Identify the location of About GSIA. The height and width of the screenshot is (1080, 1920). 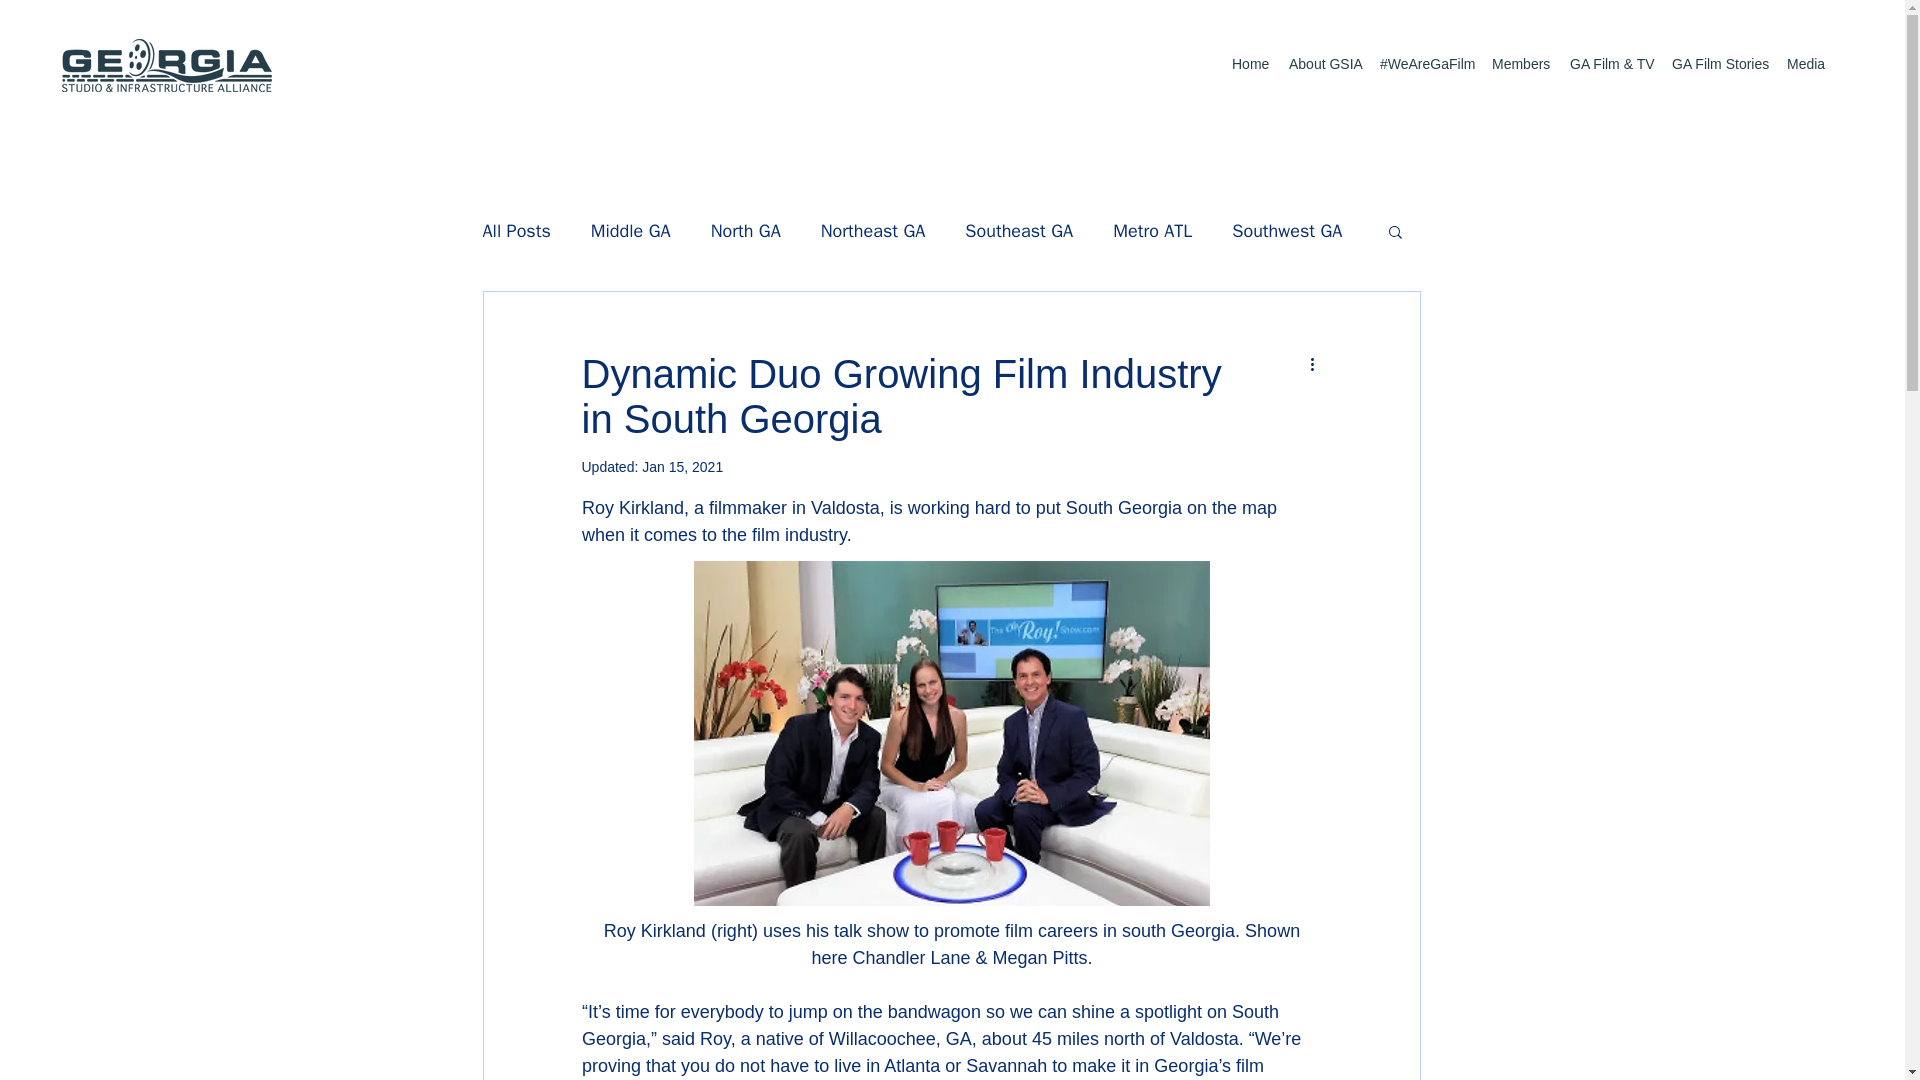
(1324, 64).